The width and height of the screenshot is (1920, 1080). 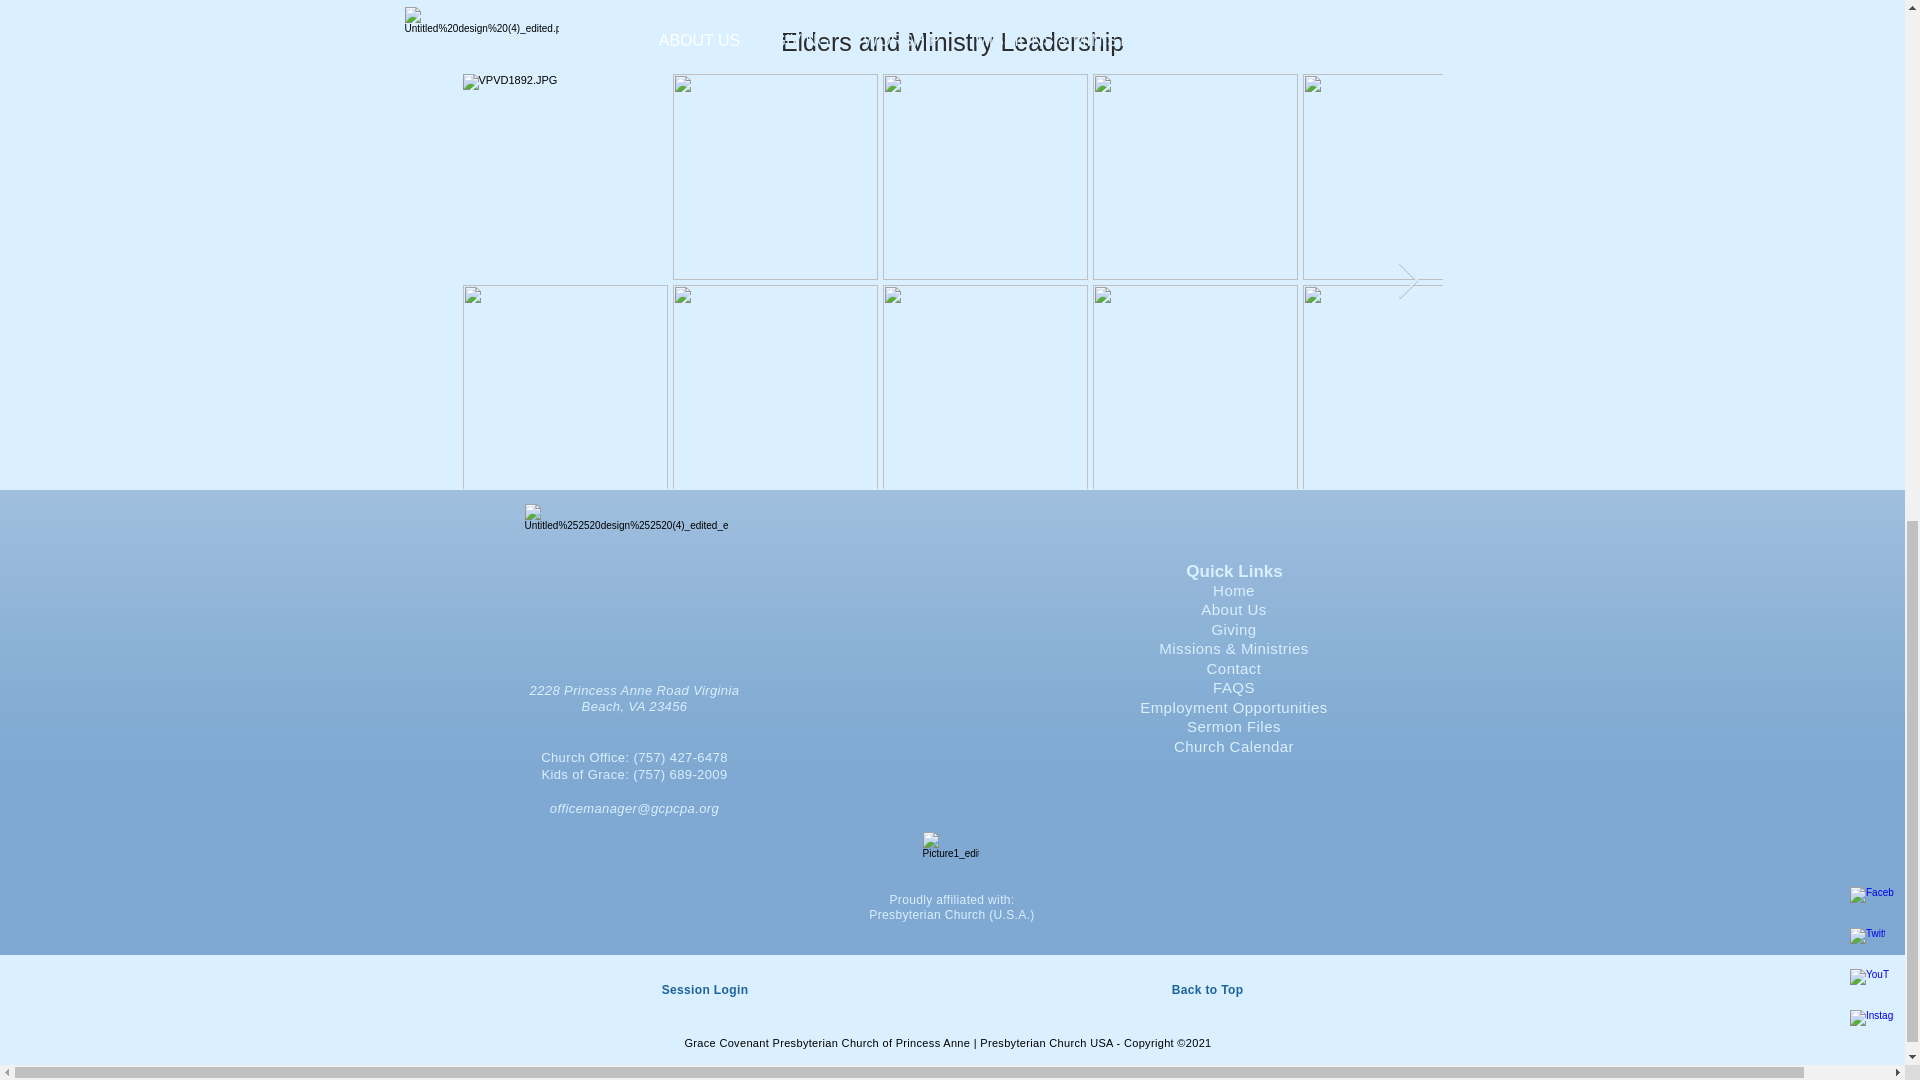 What do you see at coordinates (1234, 590) in the screenshot?
I see `Home` at bounding box center [1234, 590].